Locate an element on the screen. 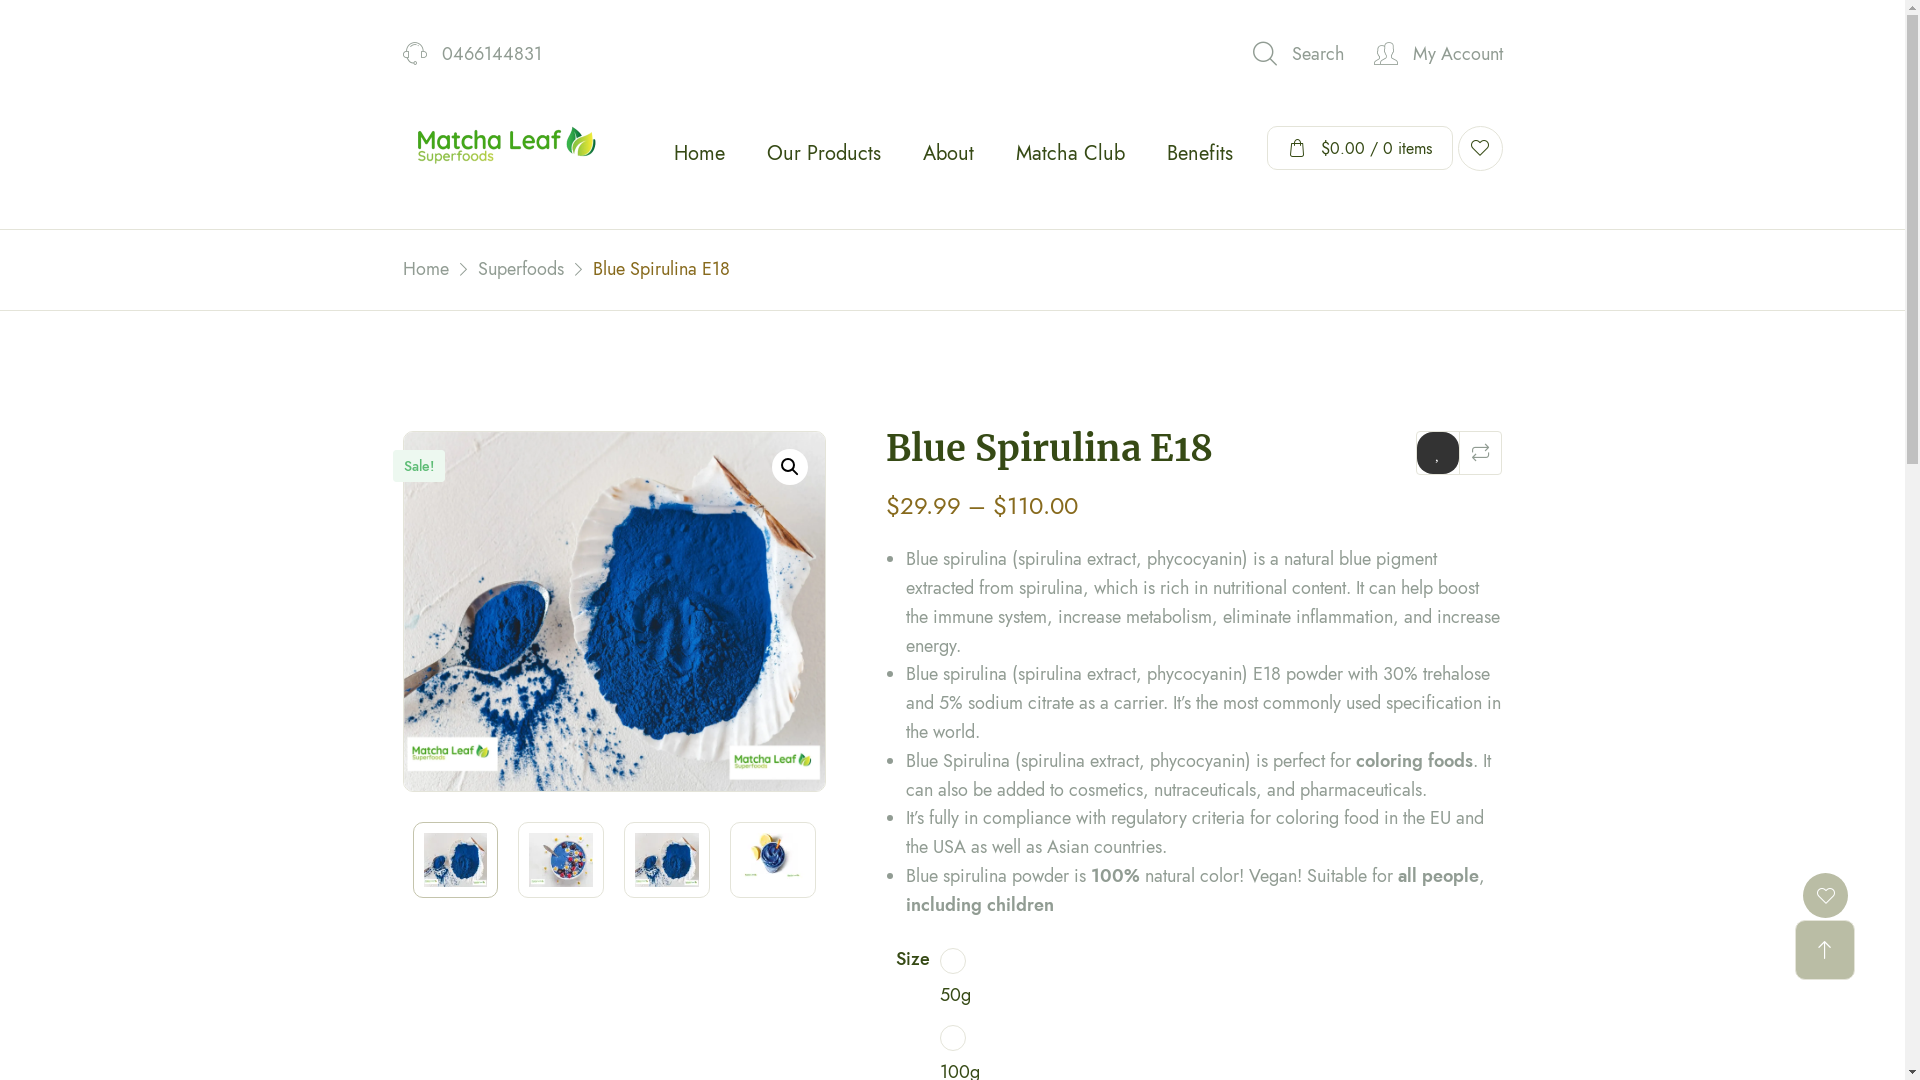 The width and height of the screenshot is (1920, 1080). Matcha Club is located at coordinates (1070, 154).